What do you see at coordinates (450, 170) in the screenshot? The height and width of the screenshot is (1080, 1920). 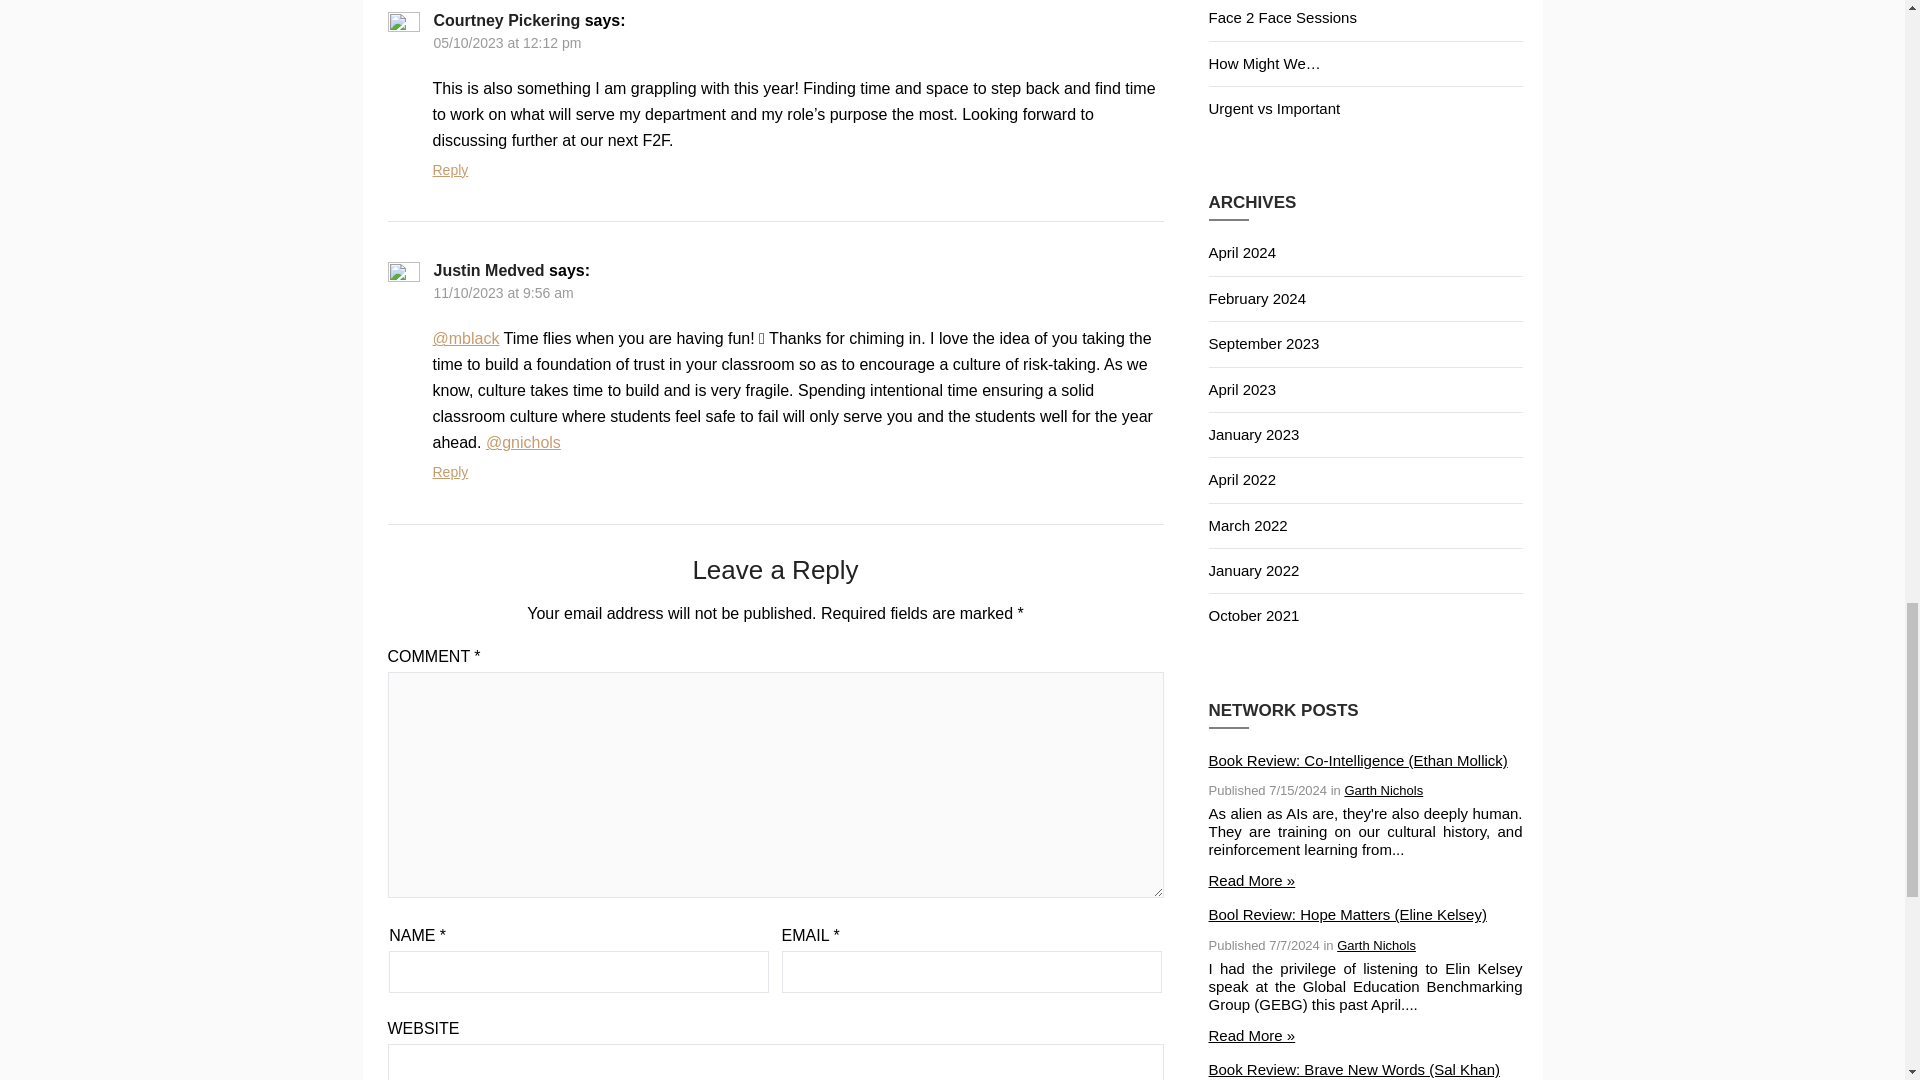 I see `Reply` at bounding box center [450, 170].